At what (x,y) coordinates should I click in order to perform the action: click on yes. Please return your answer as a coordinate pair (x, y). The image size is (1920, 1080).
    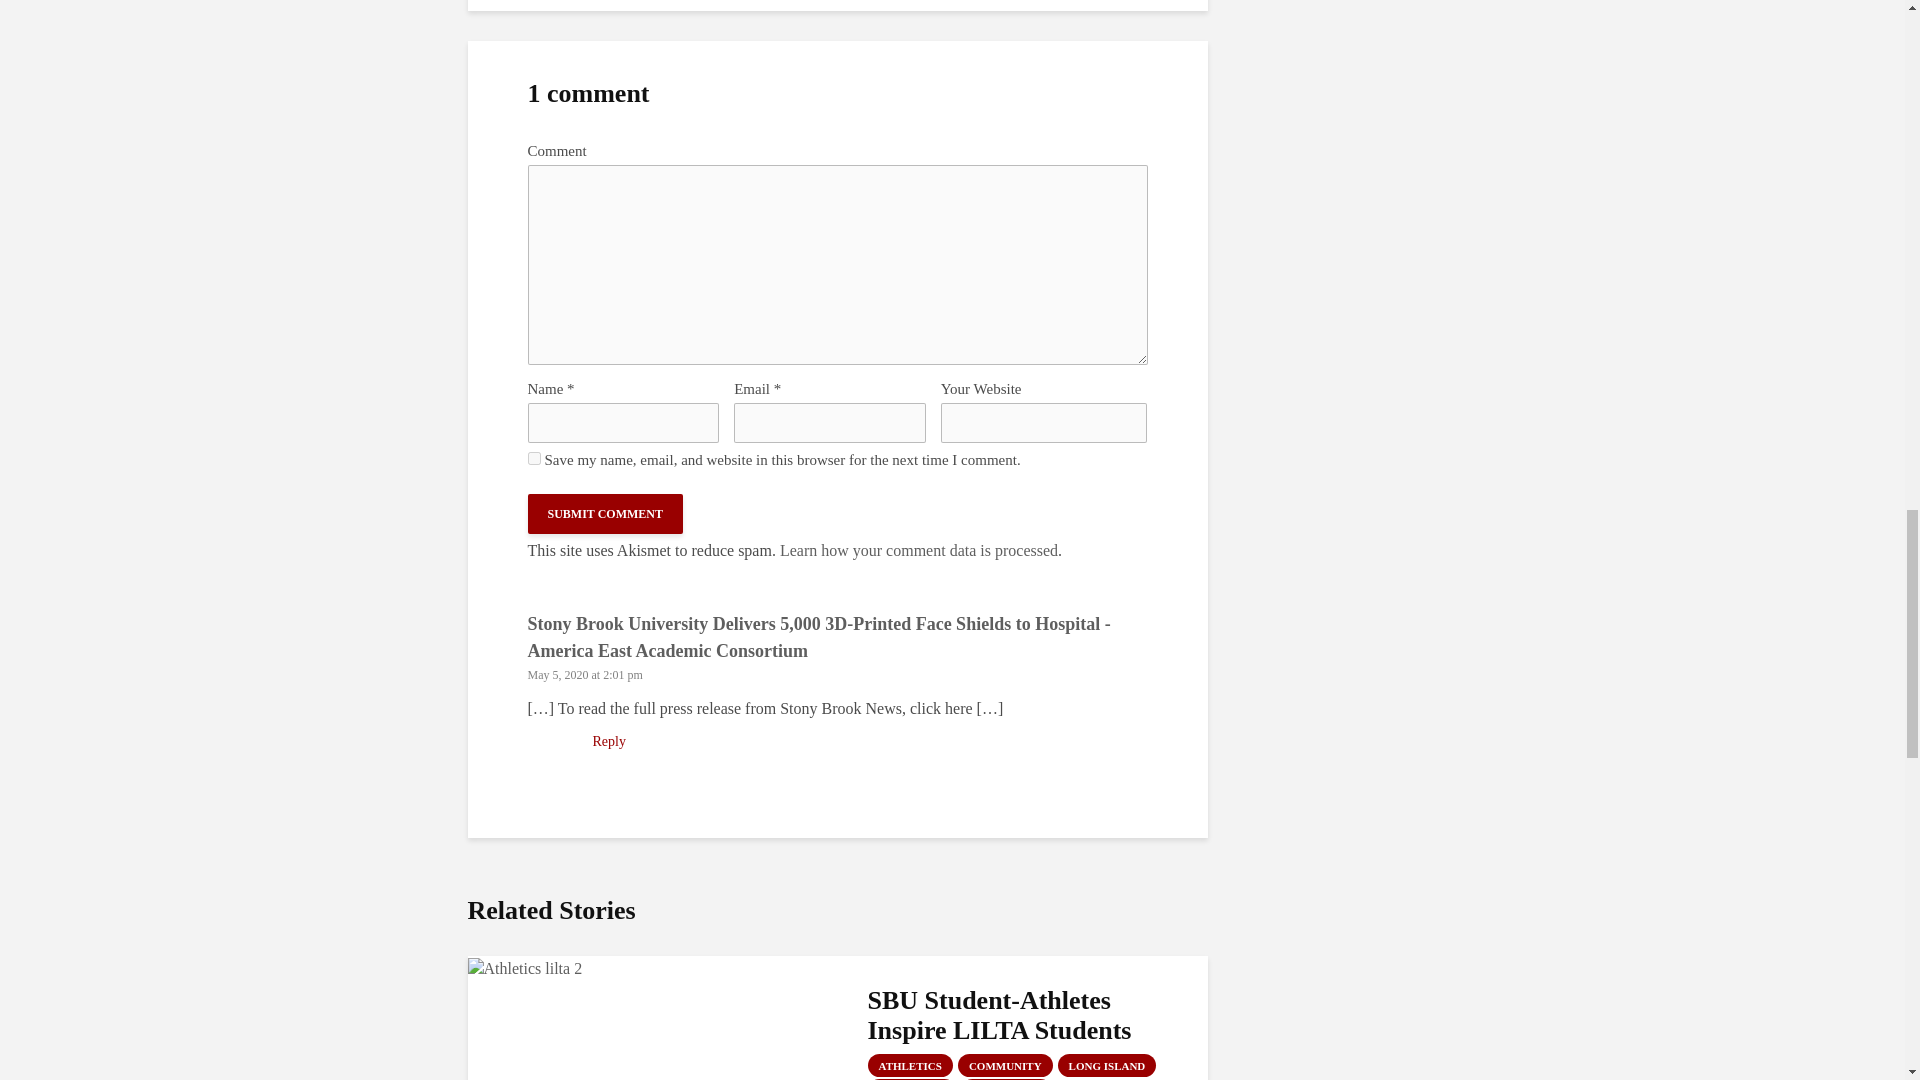
    Looking at the image, I should click on (534, 458).